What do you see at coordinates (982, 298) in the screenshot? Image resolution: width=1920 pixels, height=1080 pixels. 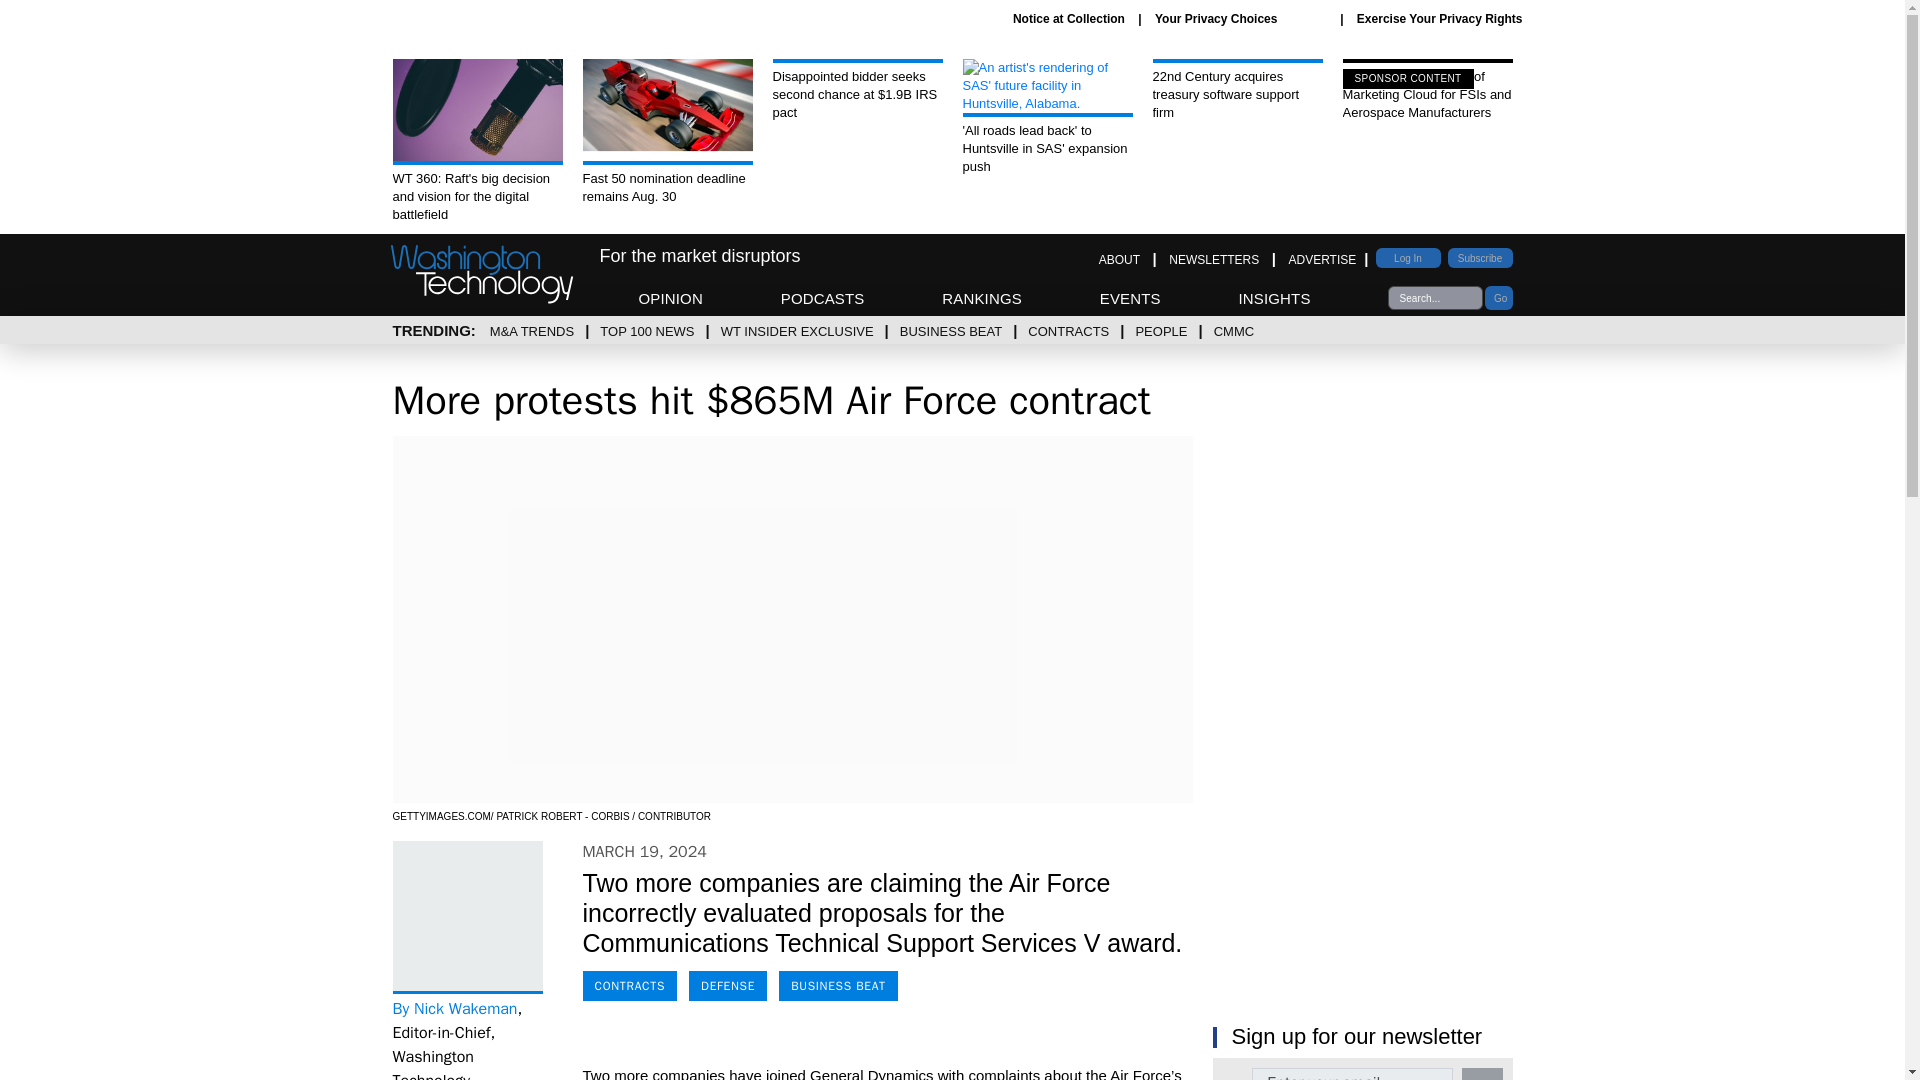 I see `RANKINGS` at bounding box center [982, 298].